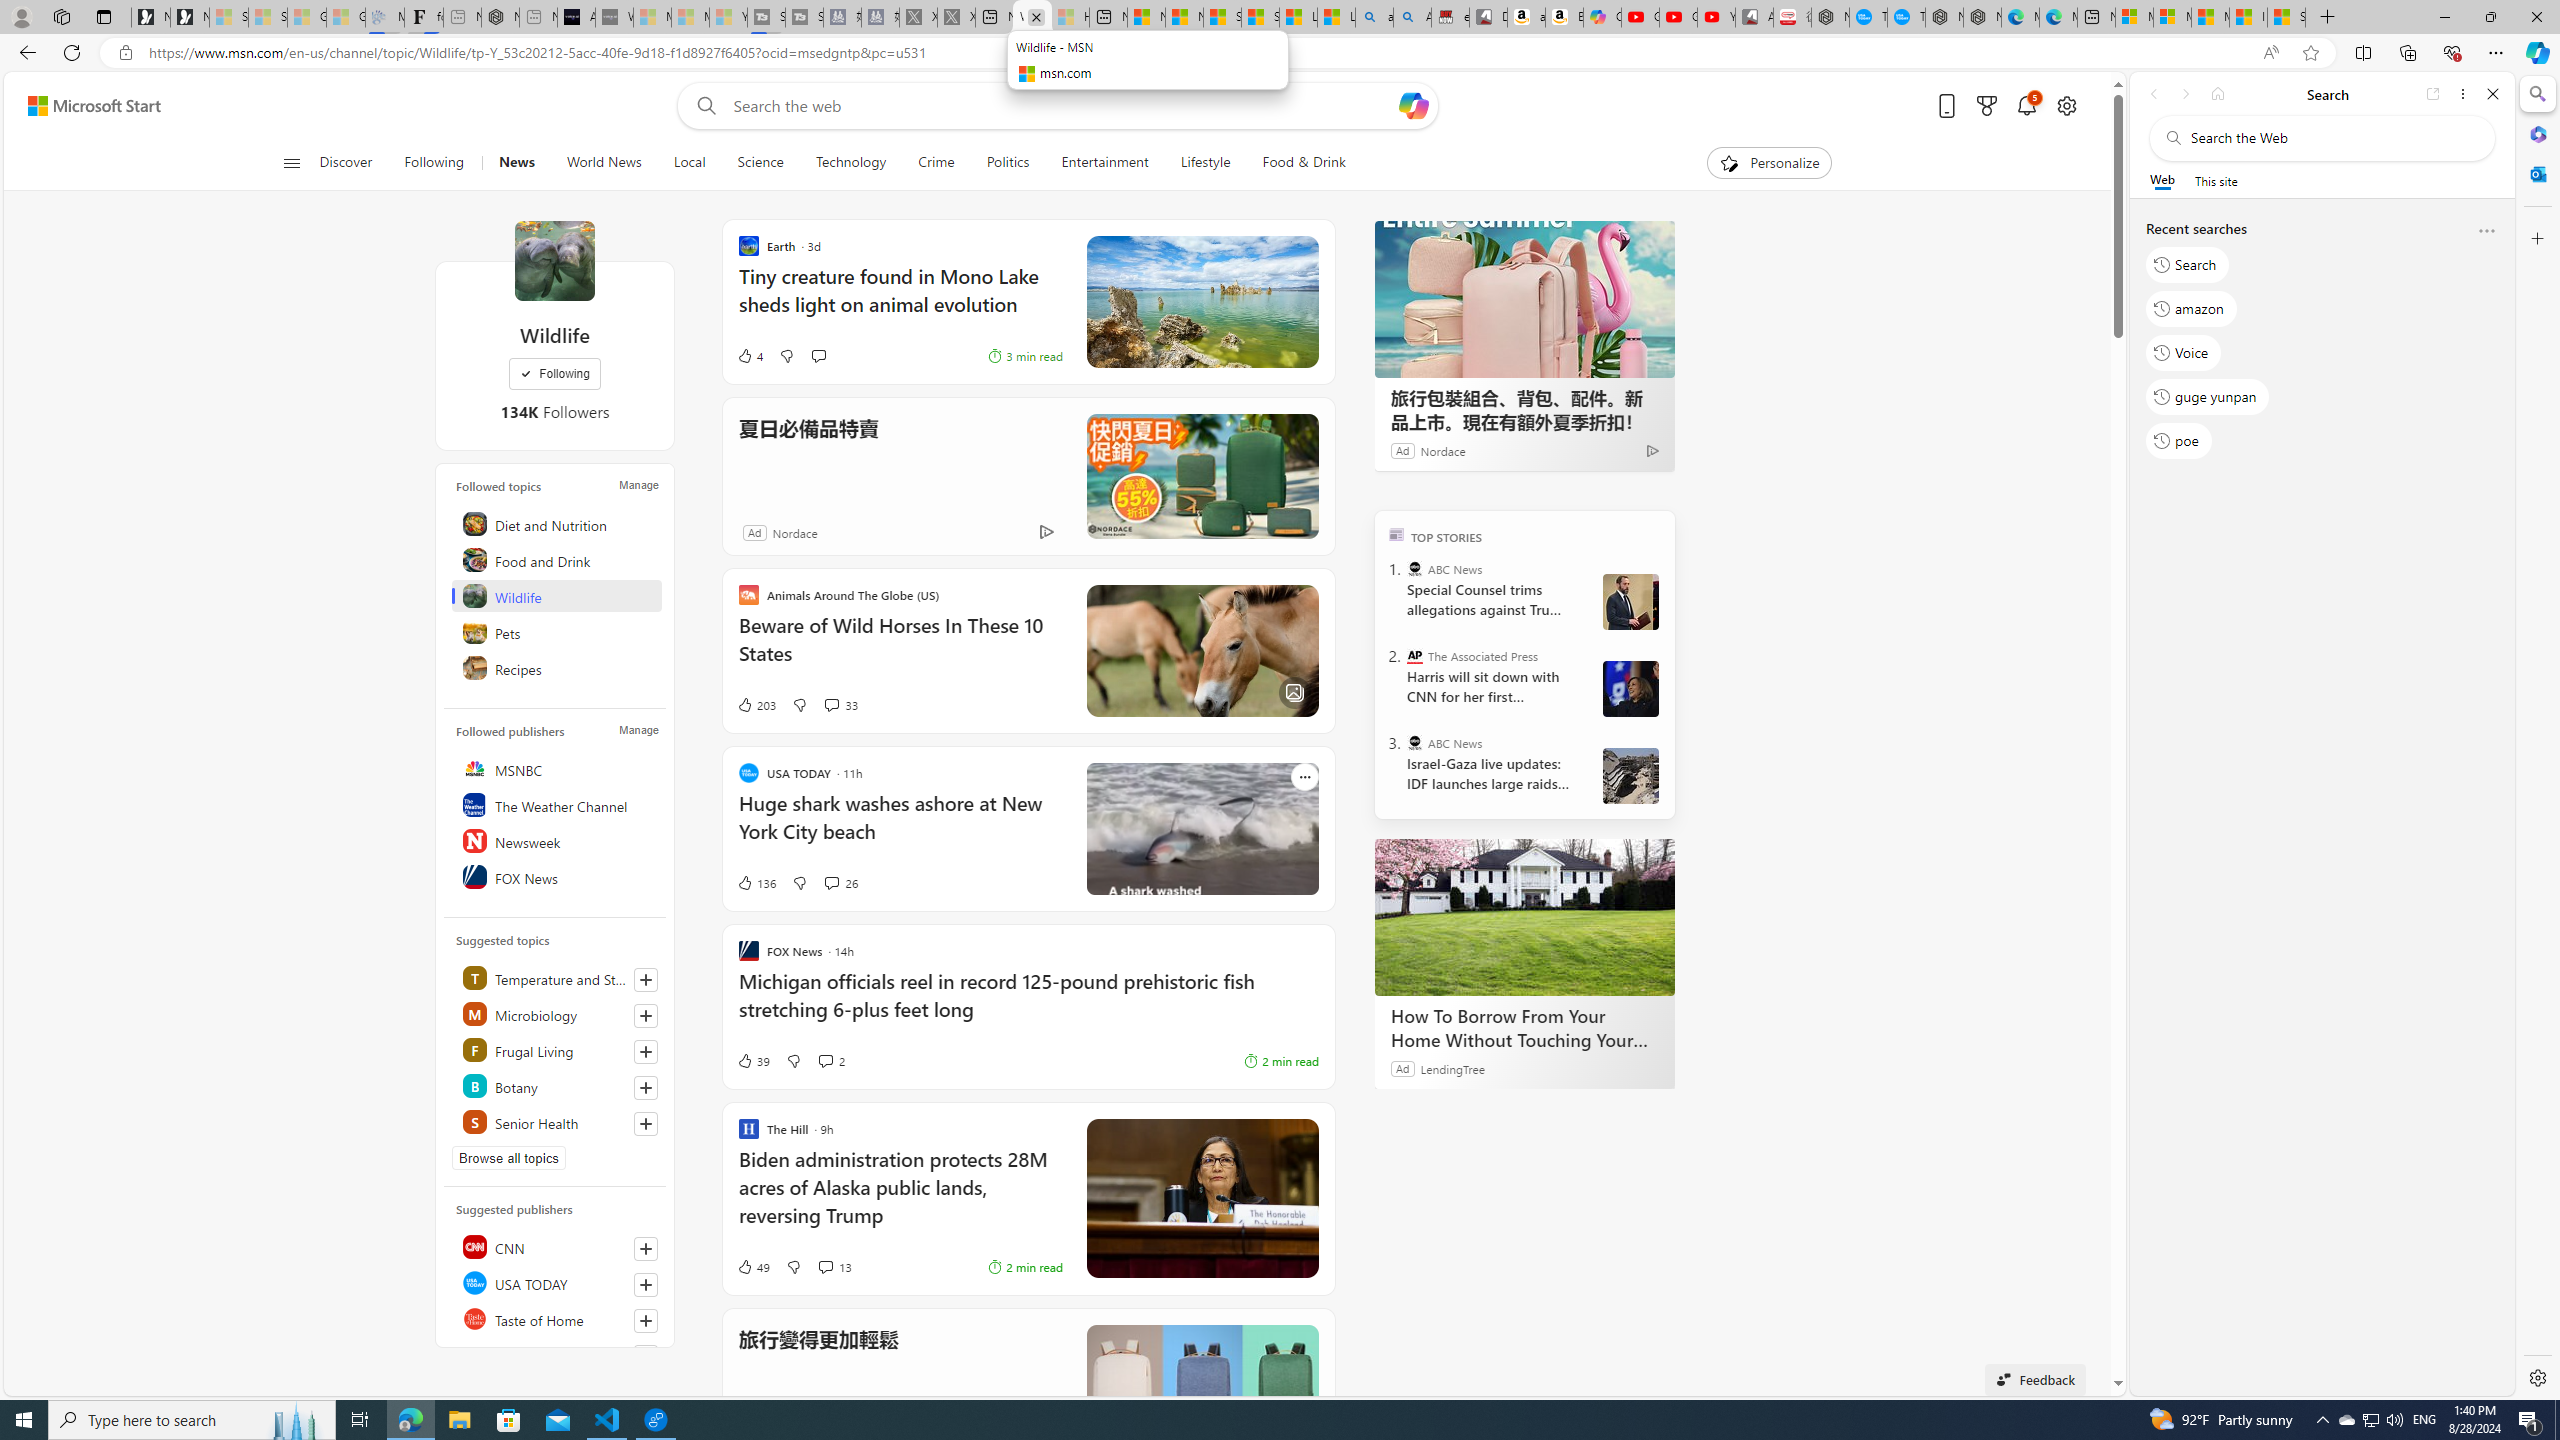 The height and width of the screenshot is (1440, 2560). I want to click on Diet and Nutrition, so click(558, 524).